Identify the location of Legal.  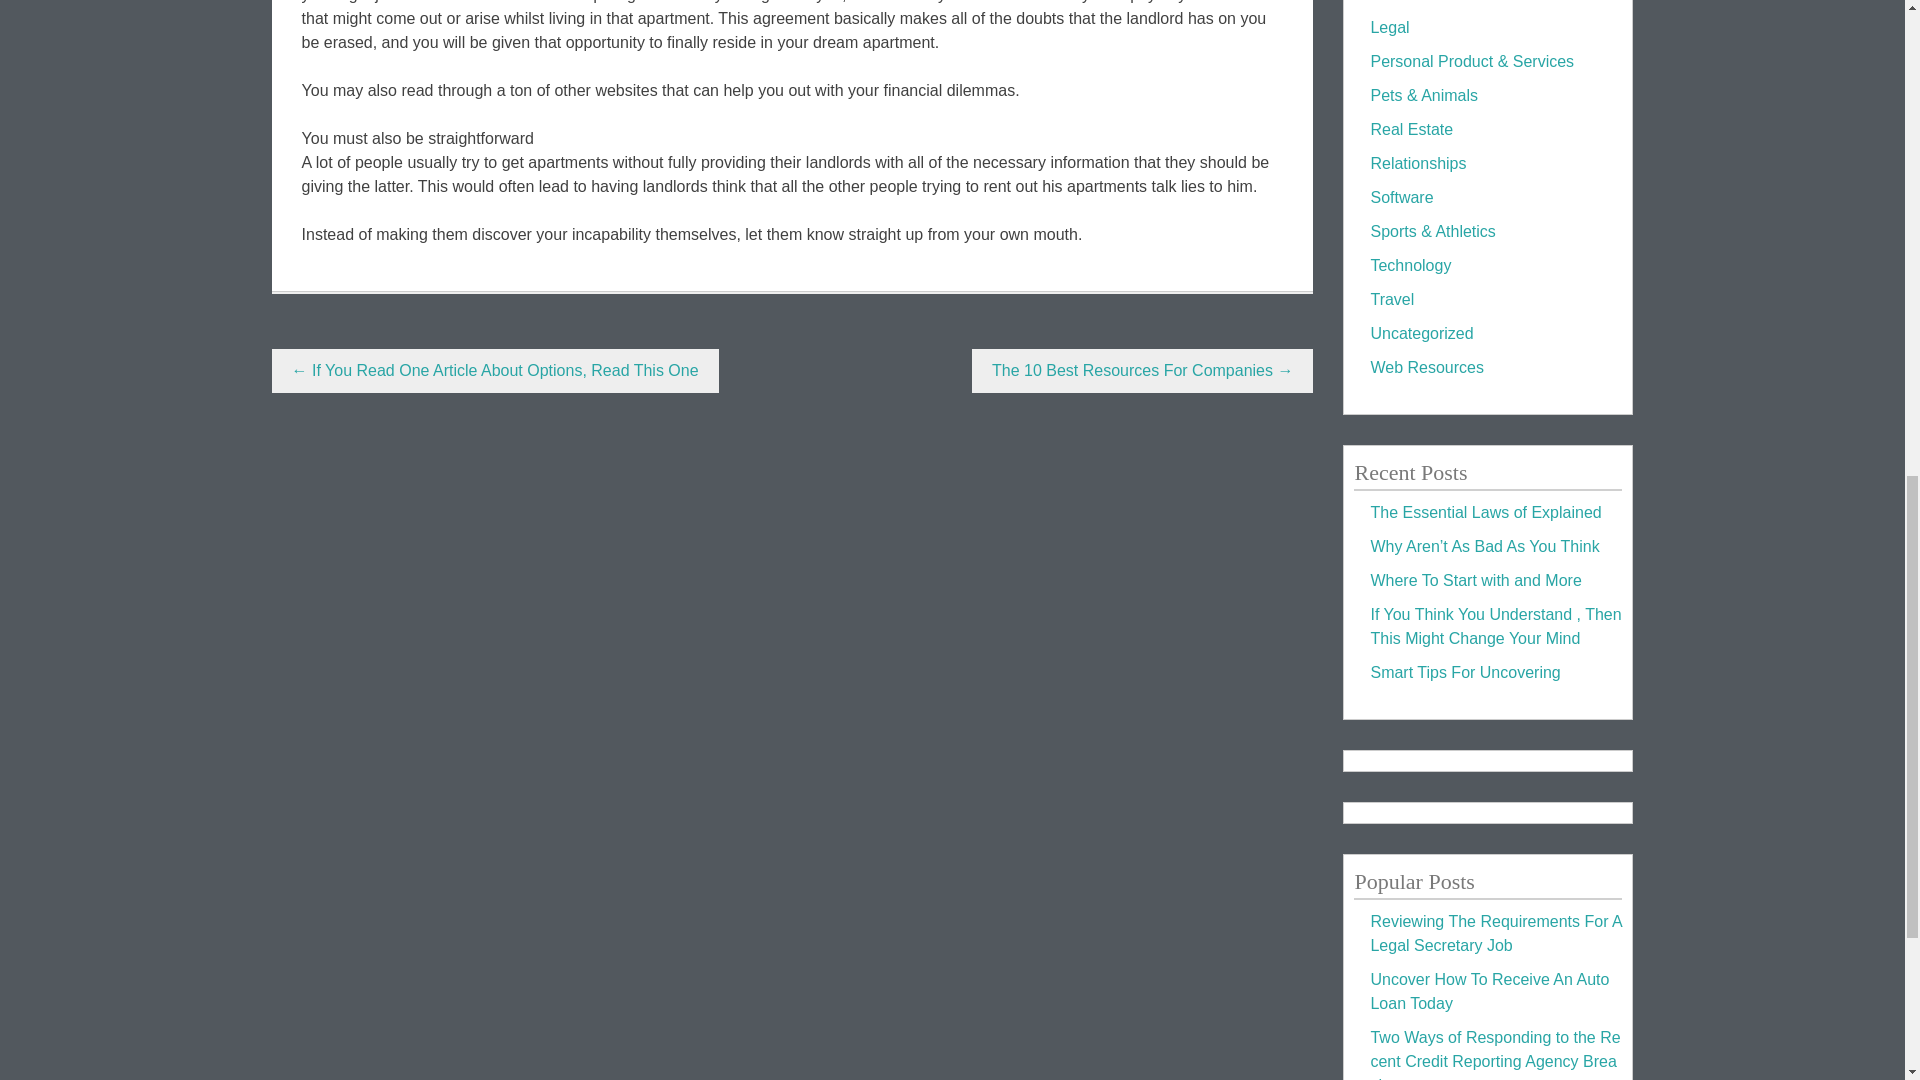
(1390, 27).